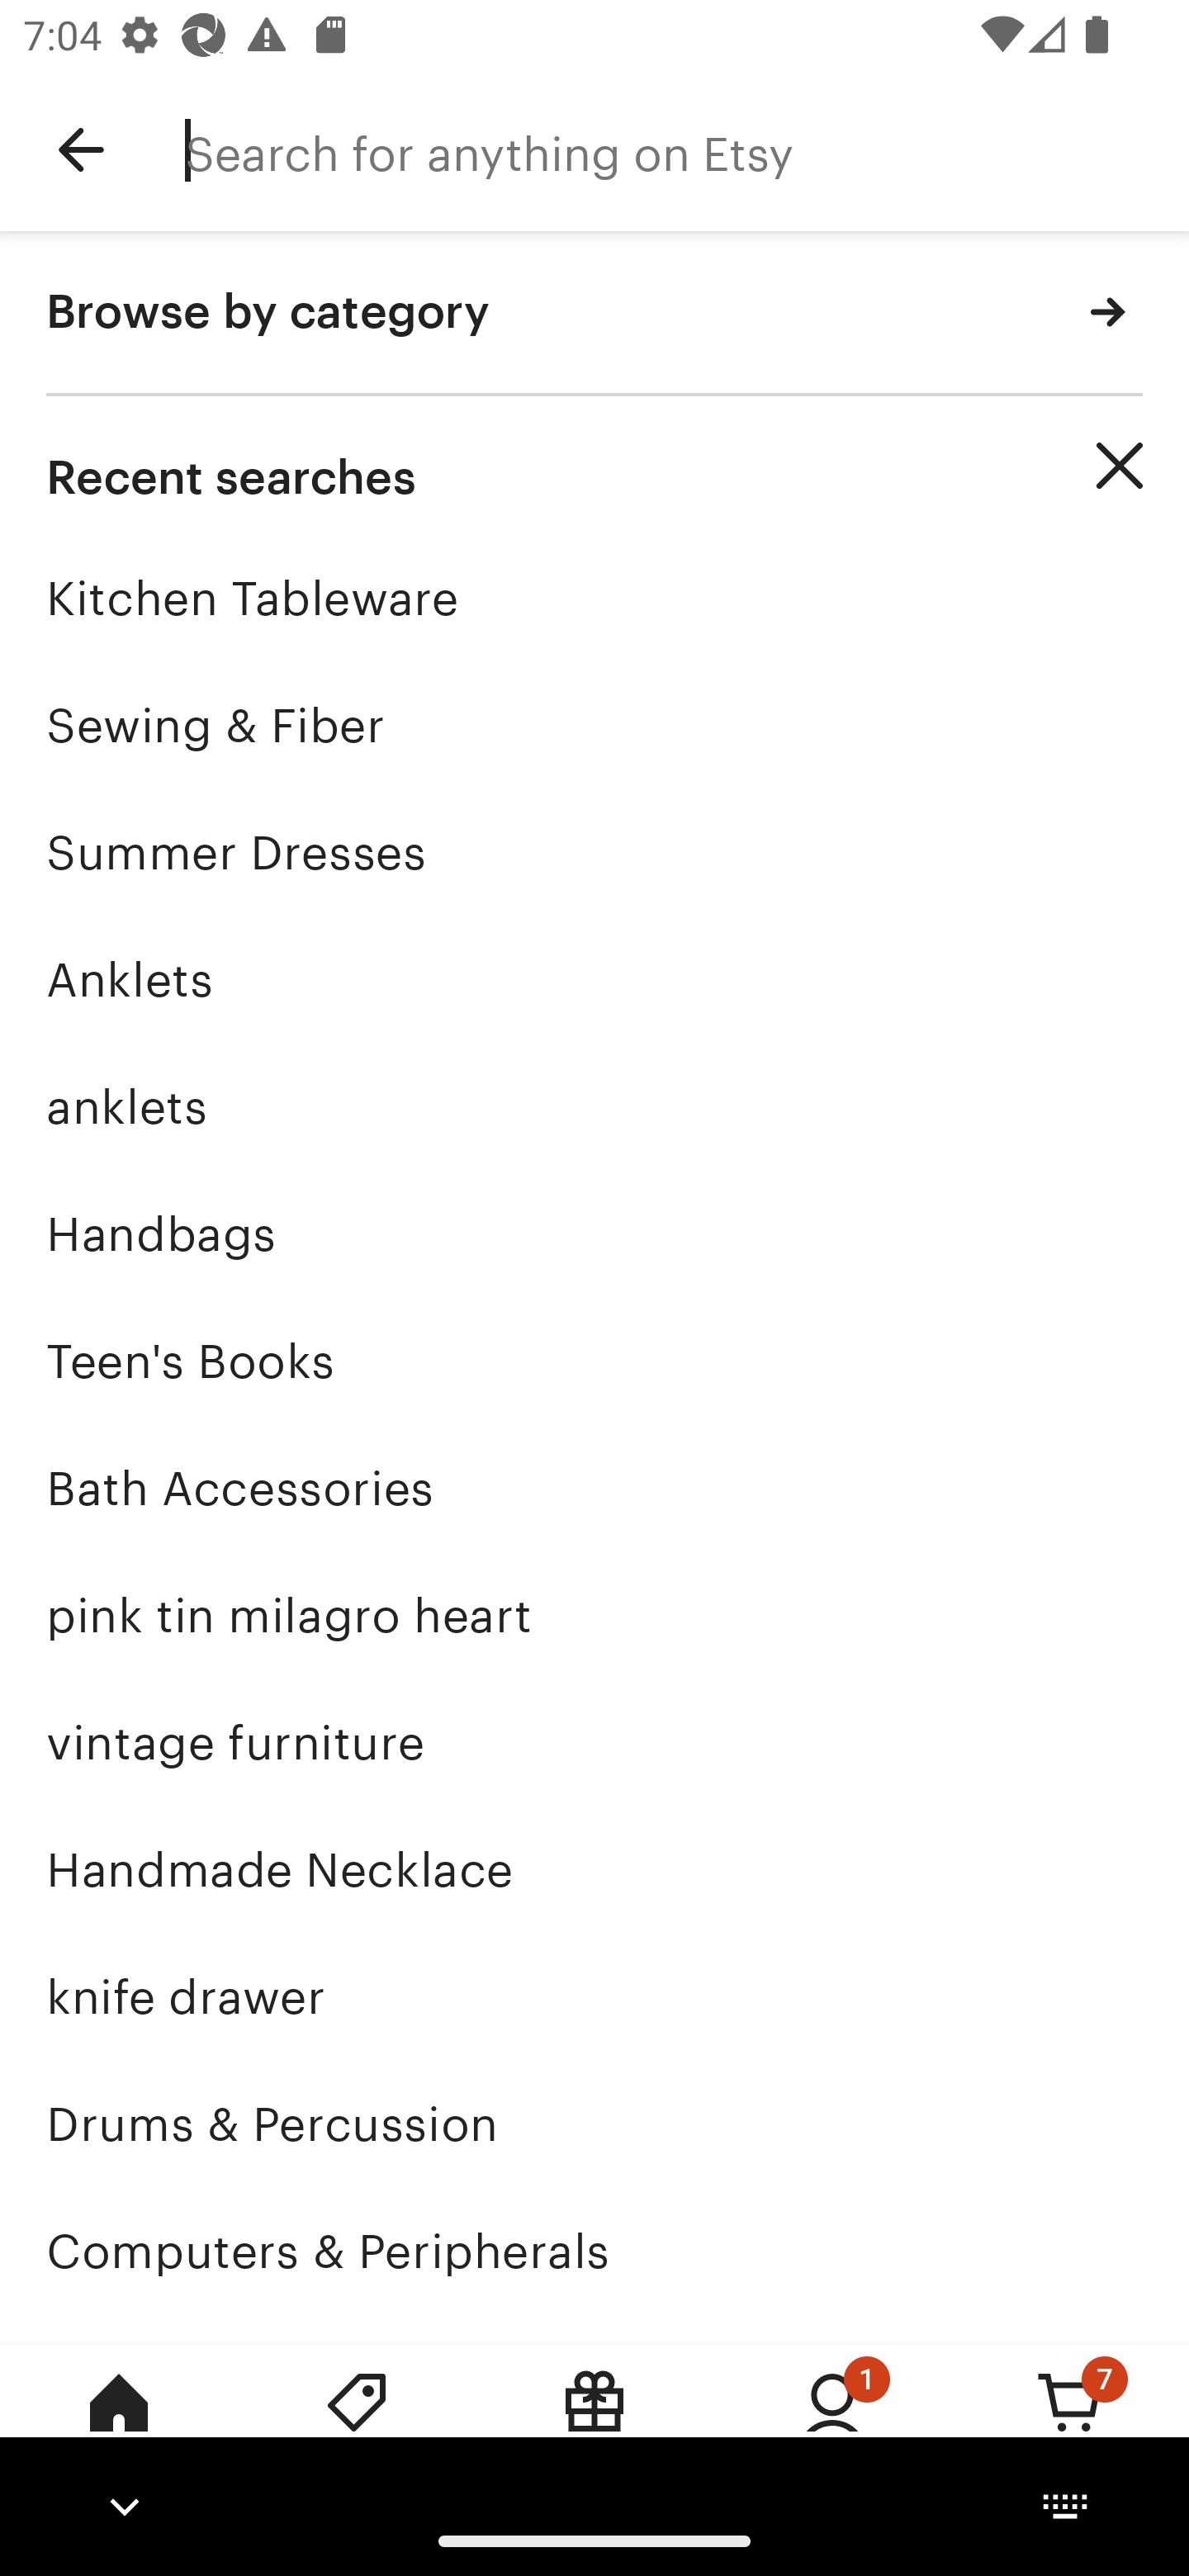 This screenshot has height=2576, width=1189. I want to click on Bath Accessories, so click(594, 1489).